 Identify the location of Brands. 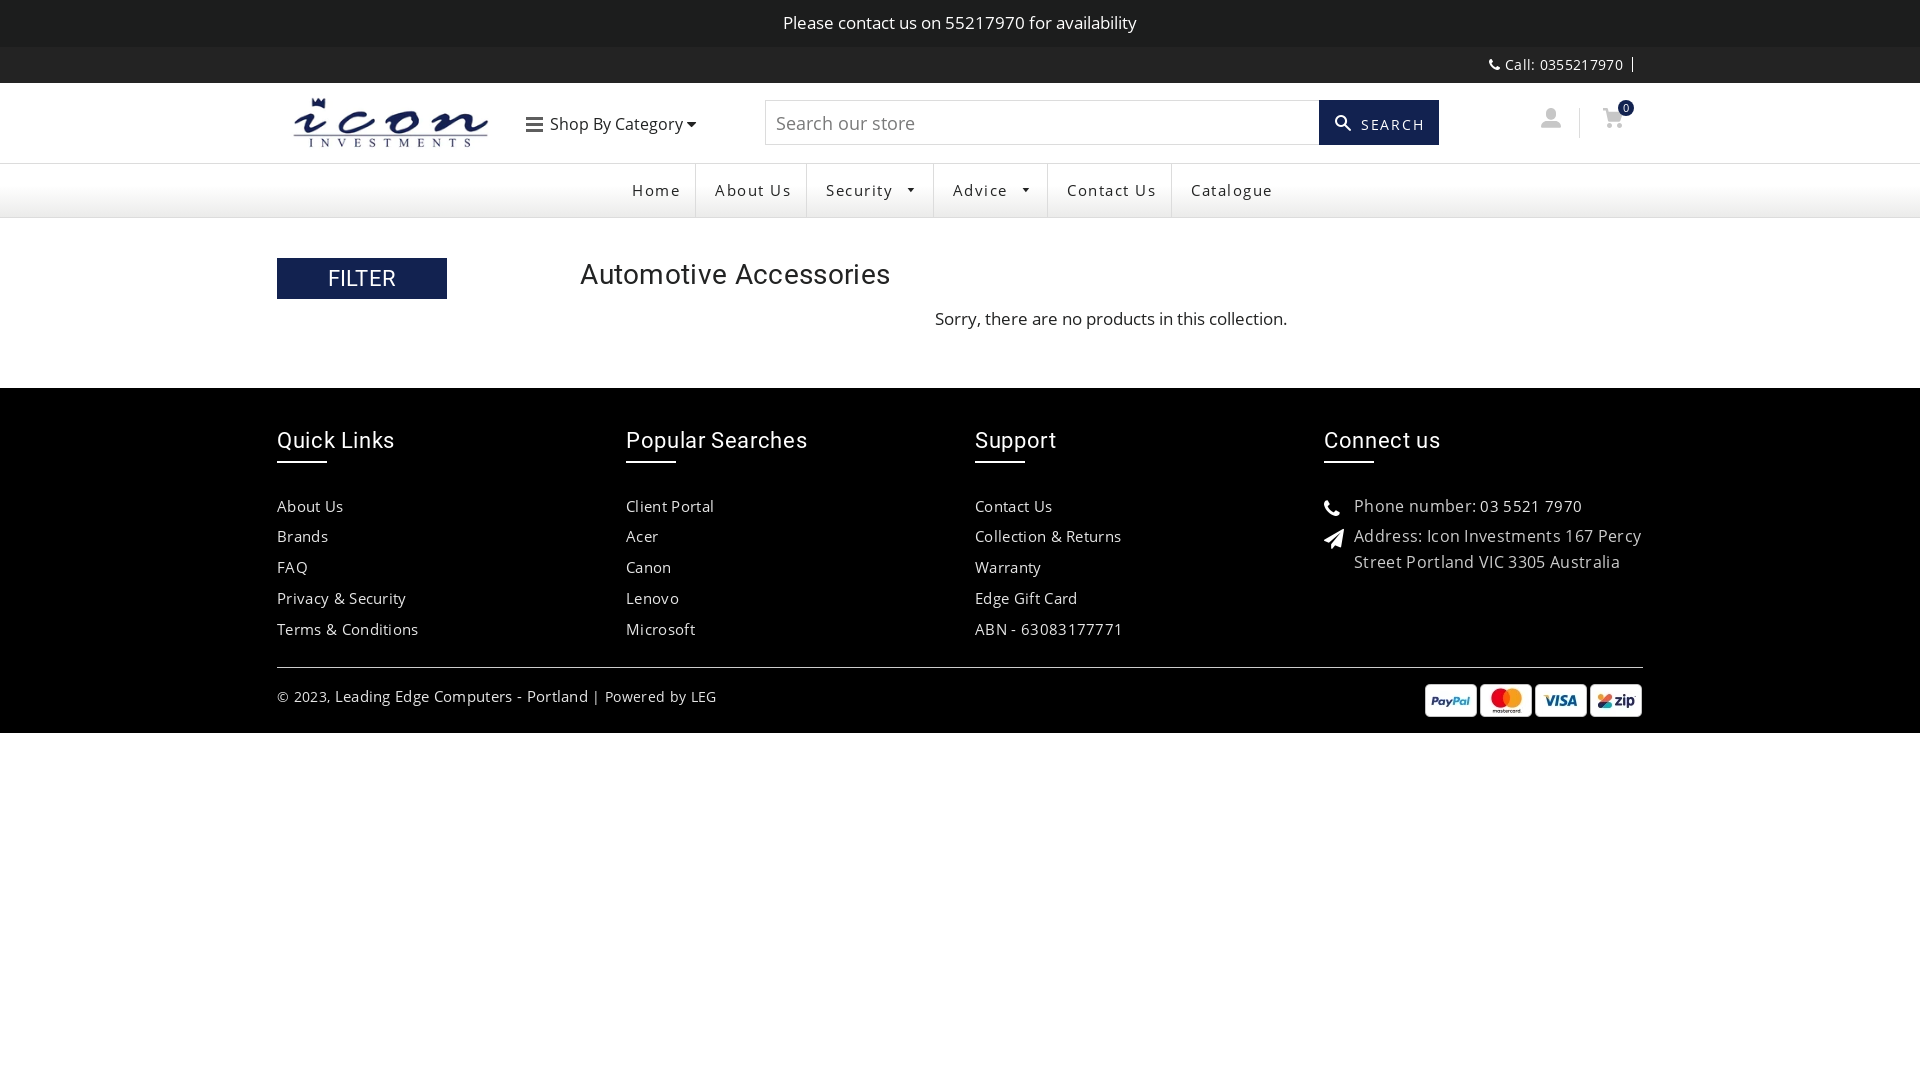
(302, 536).